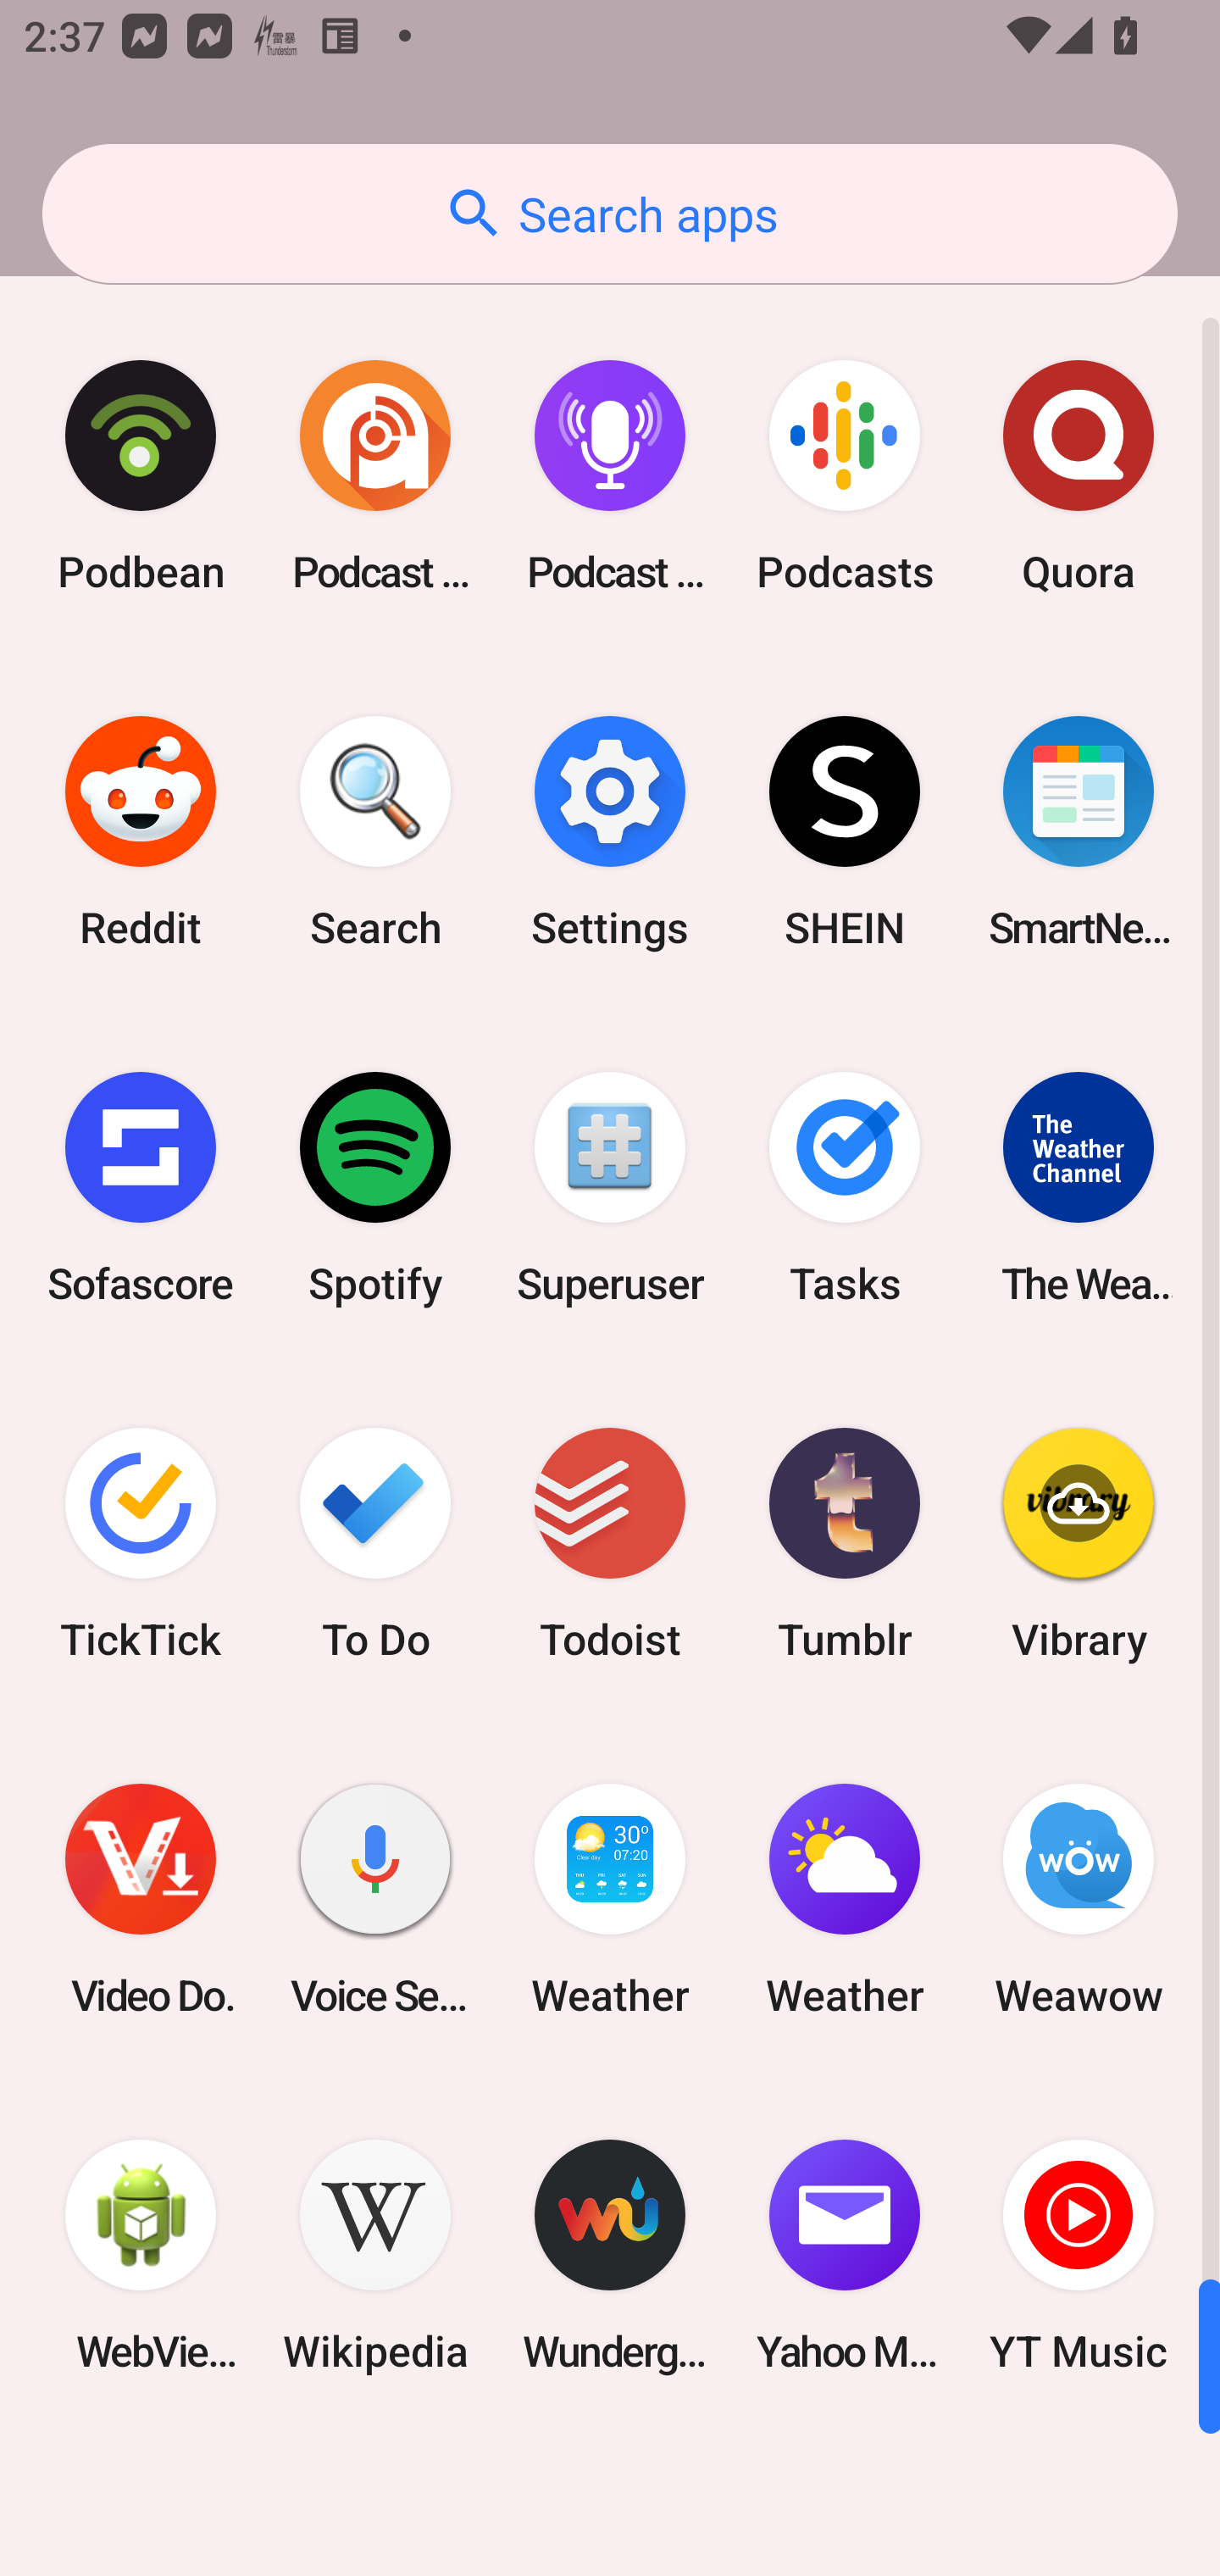  I want to click on Spotify, so click(375, 1187).